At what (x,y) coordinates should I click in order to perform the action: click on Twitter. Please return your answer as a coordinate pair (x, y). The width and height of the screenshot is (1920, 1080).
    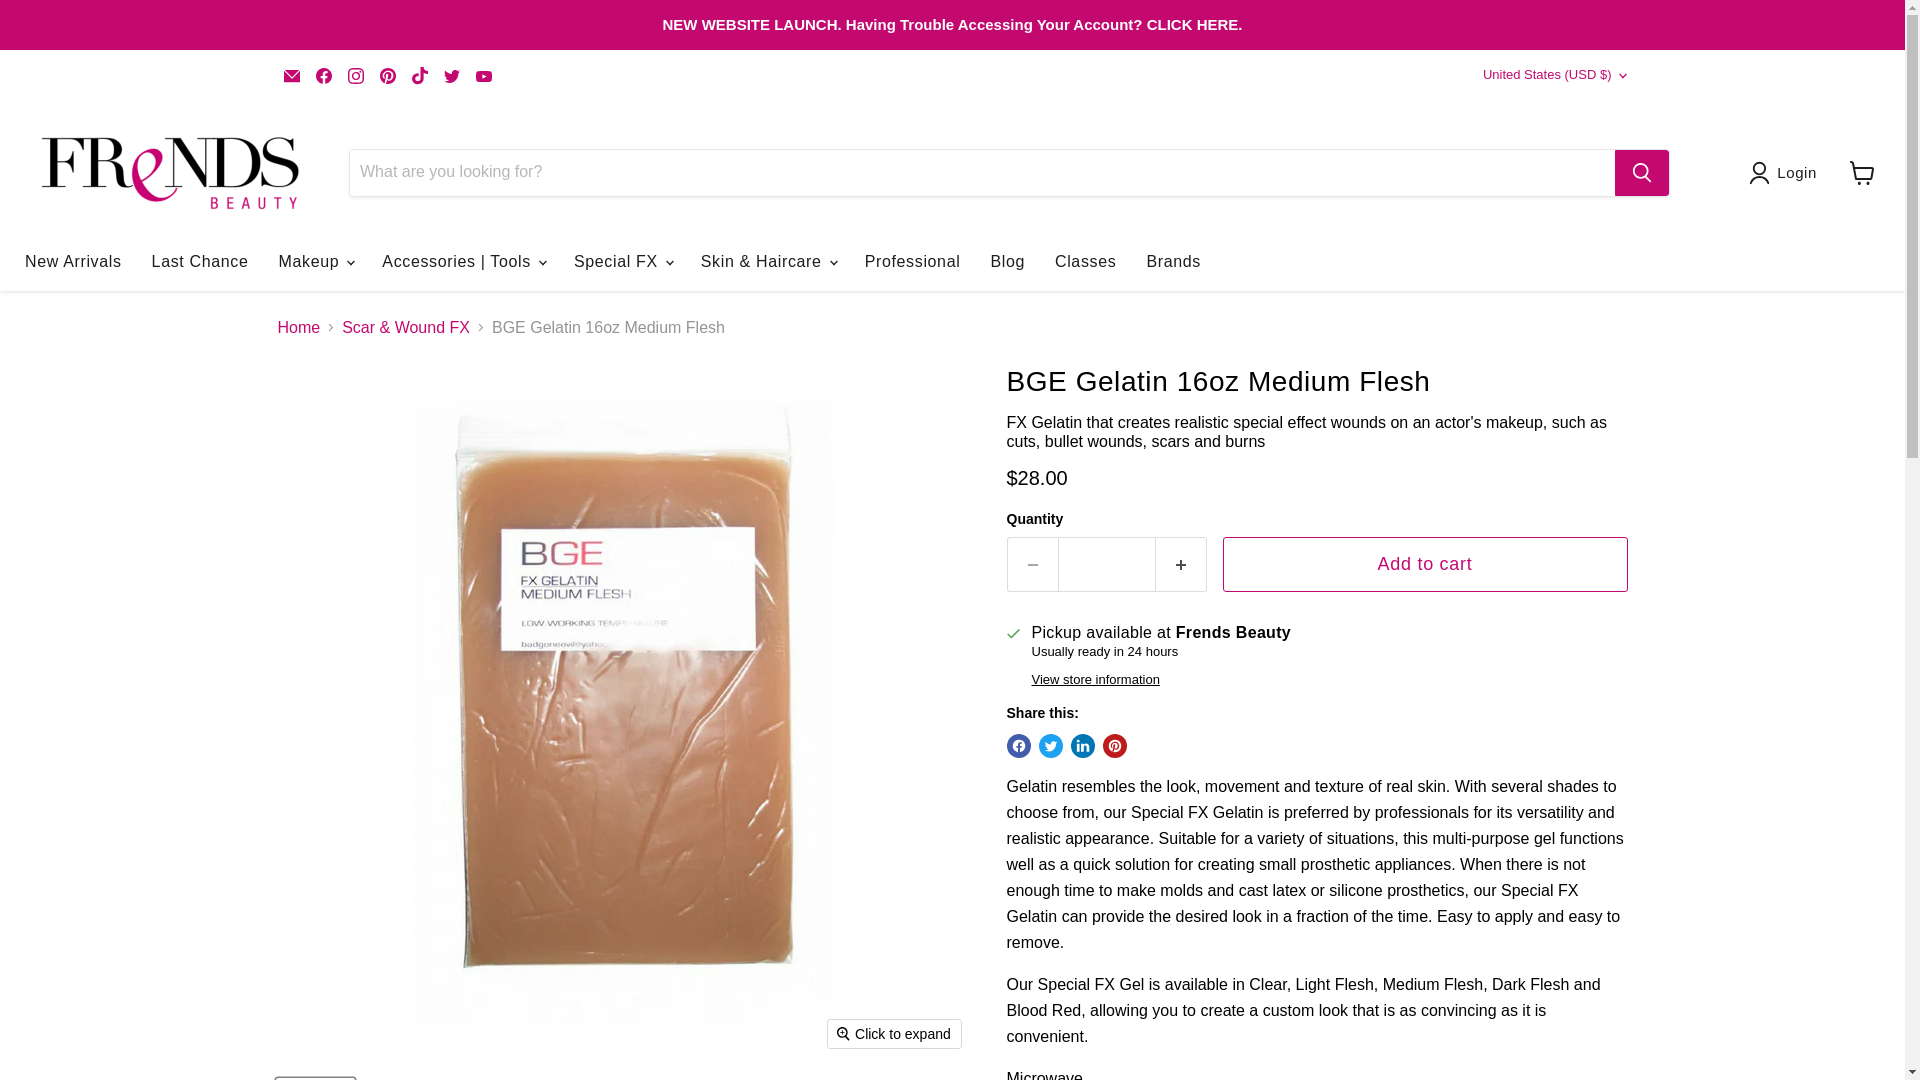
    Looking at the image, I should click on (452, 75).